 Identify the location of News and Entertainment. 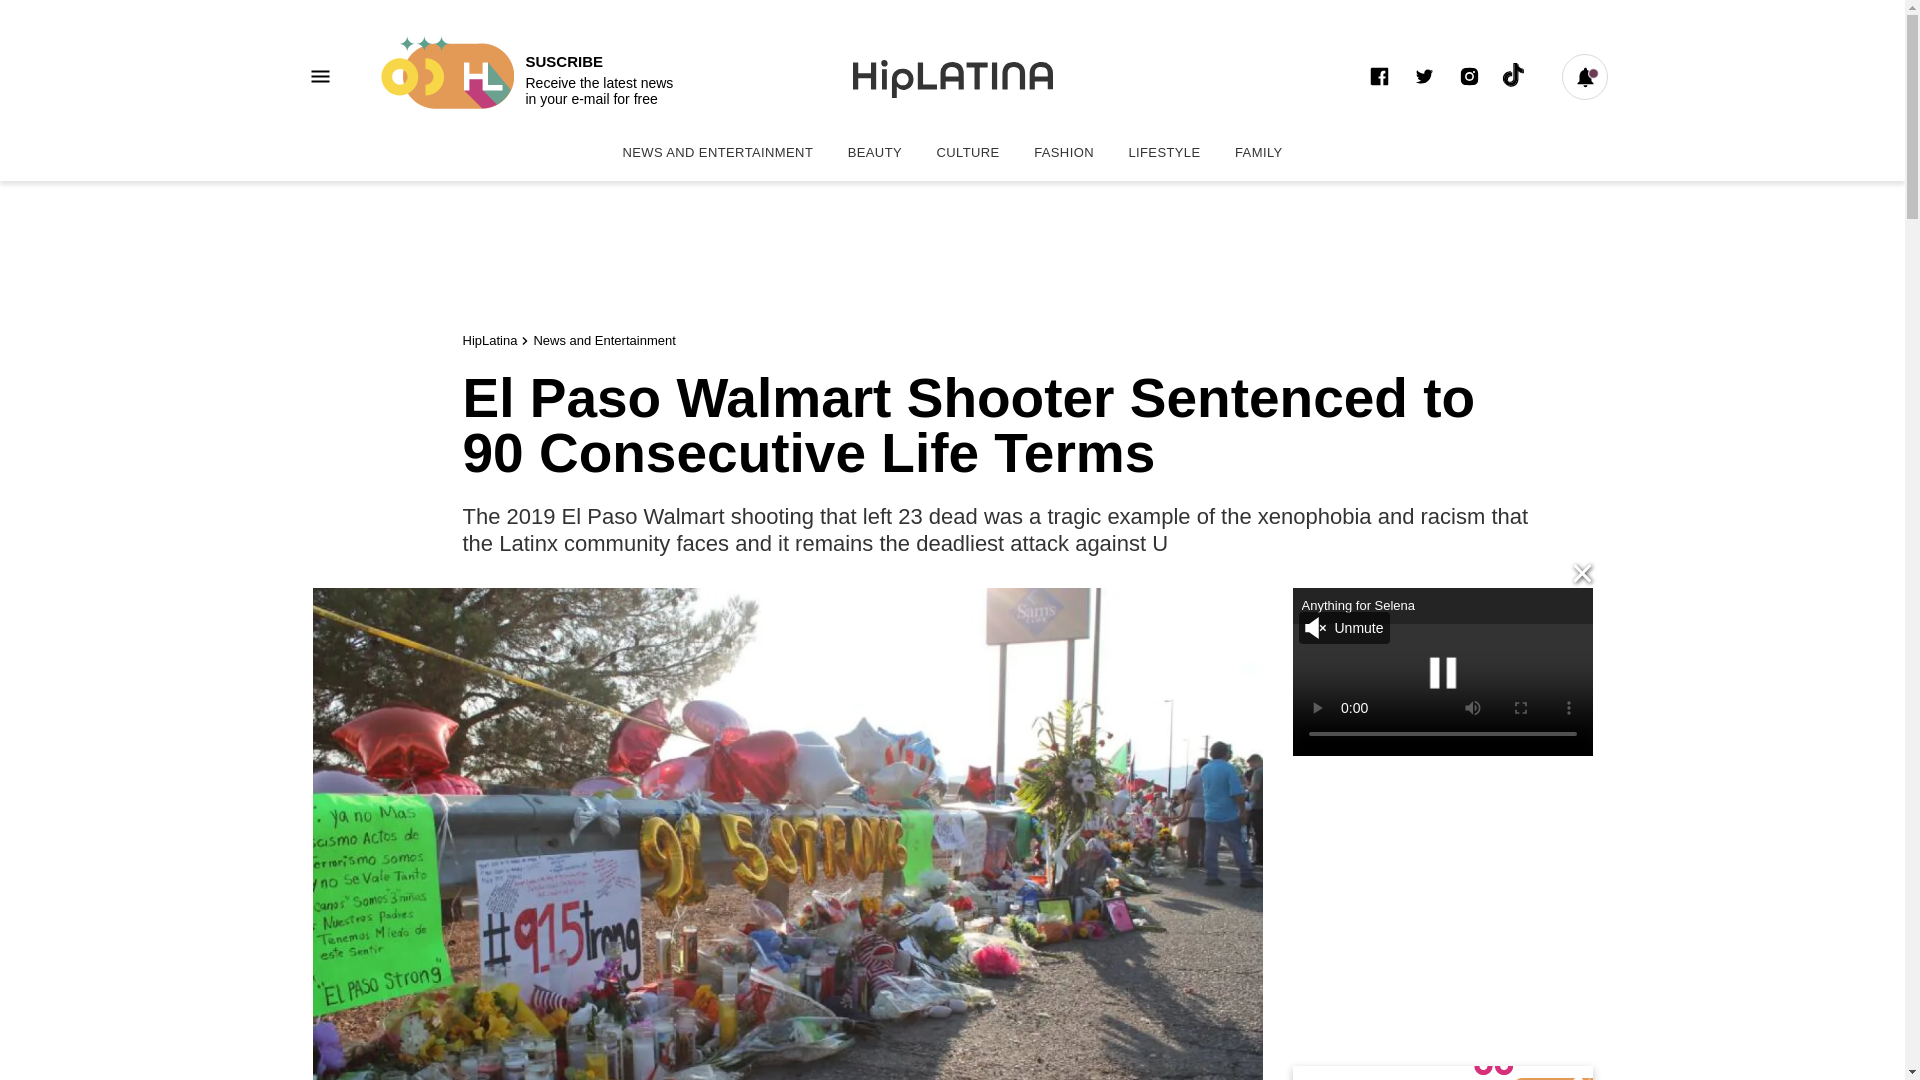
(716, 152).